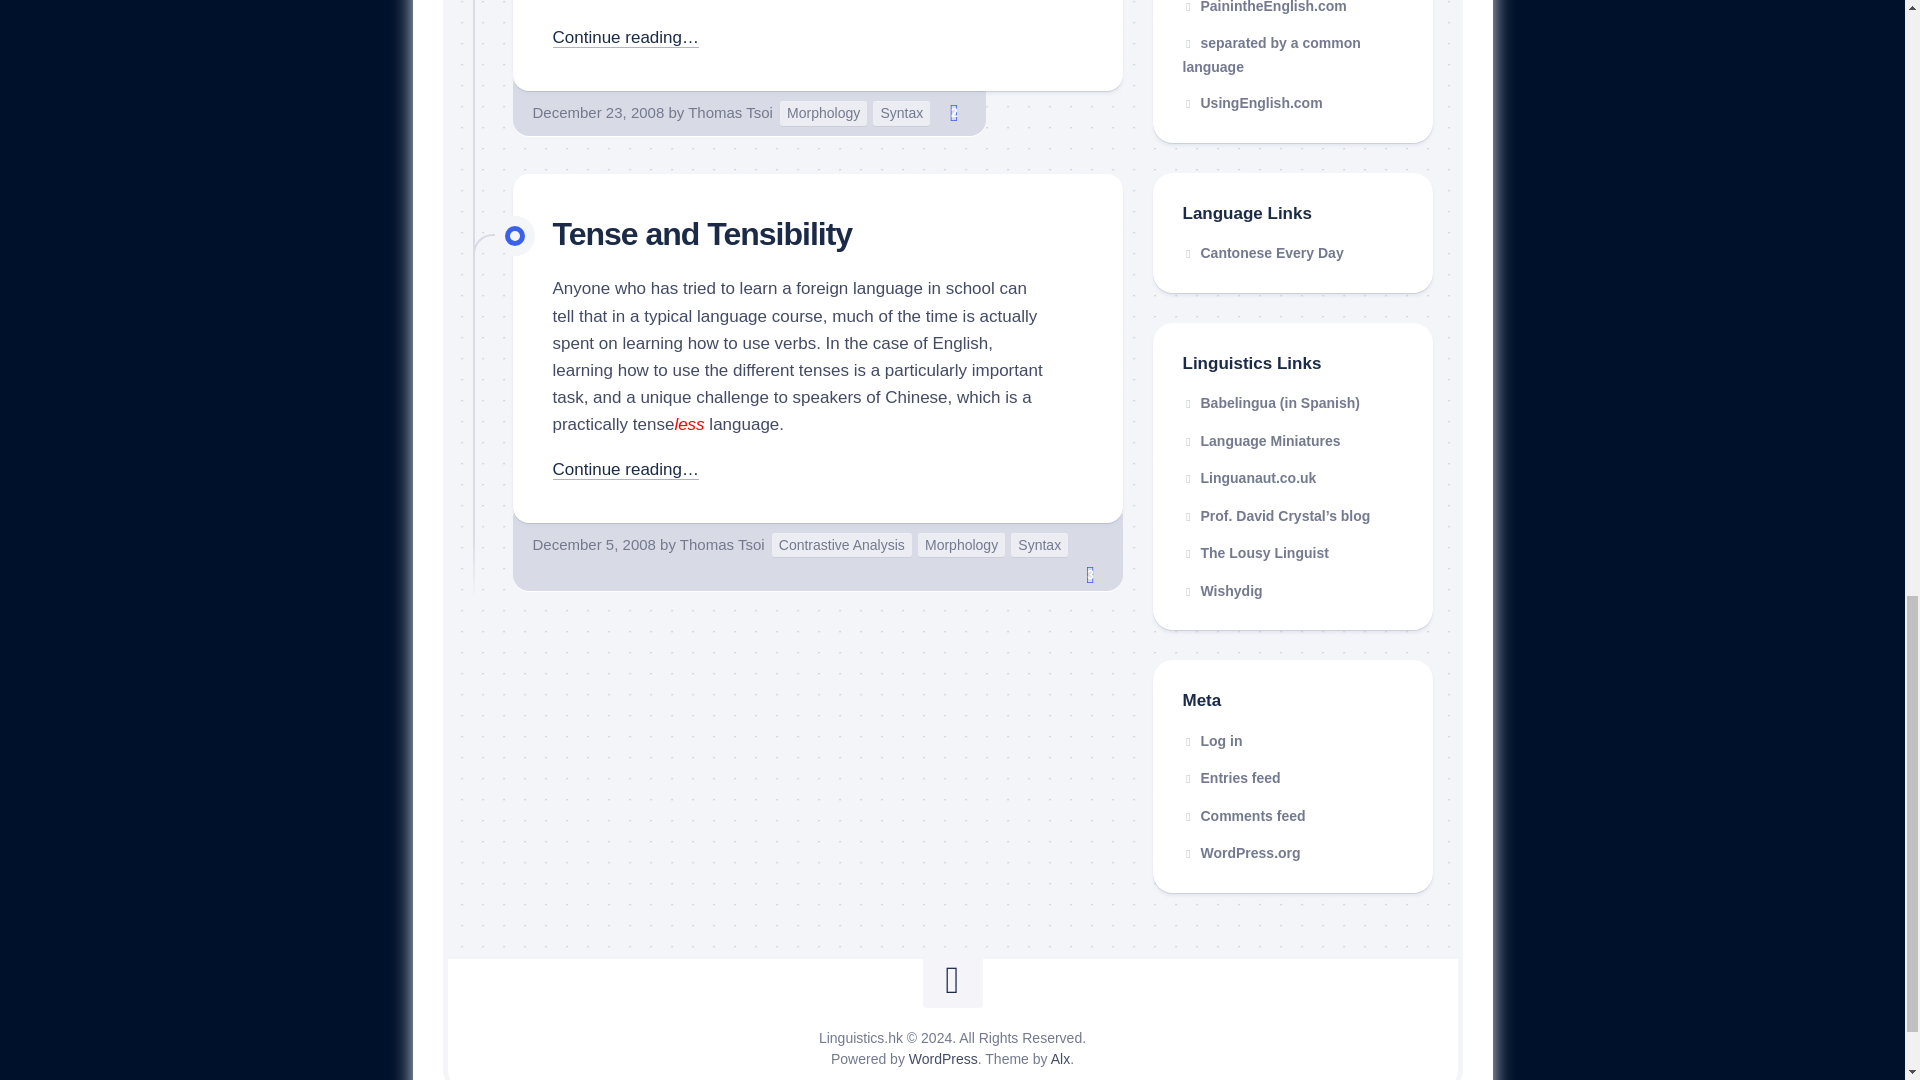 This screenshot has height=1080, width=1920. What do you see at coordinates (842, 546) in the screenshot?
I see `Contrastive Analysis` at bounding box center [842, 546].